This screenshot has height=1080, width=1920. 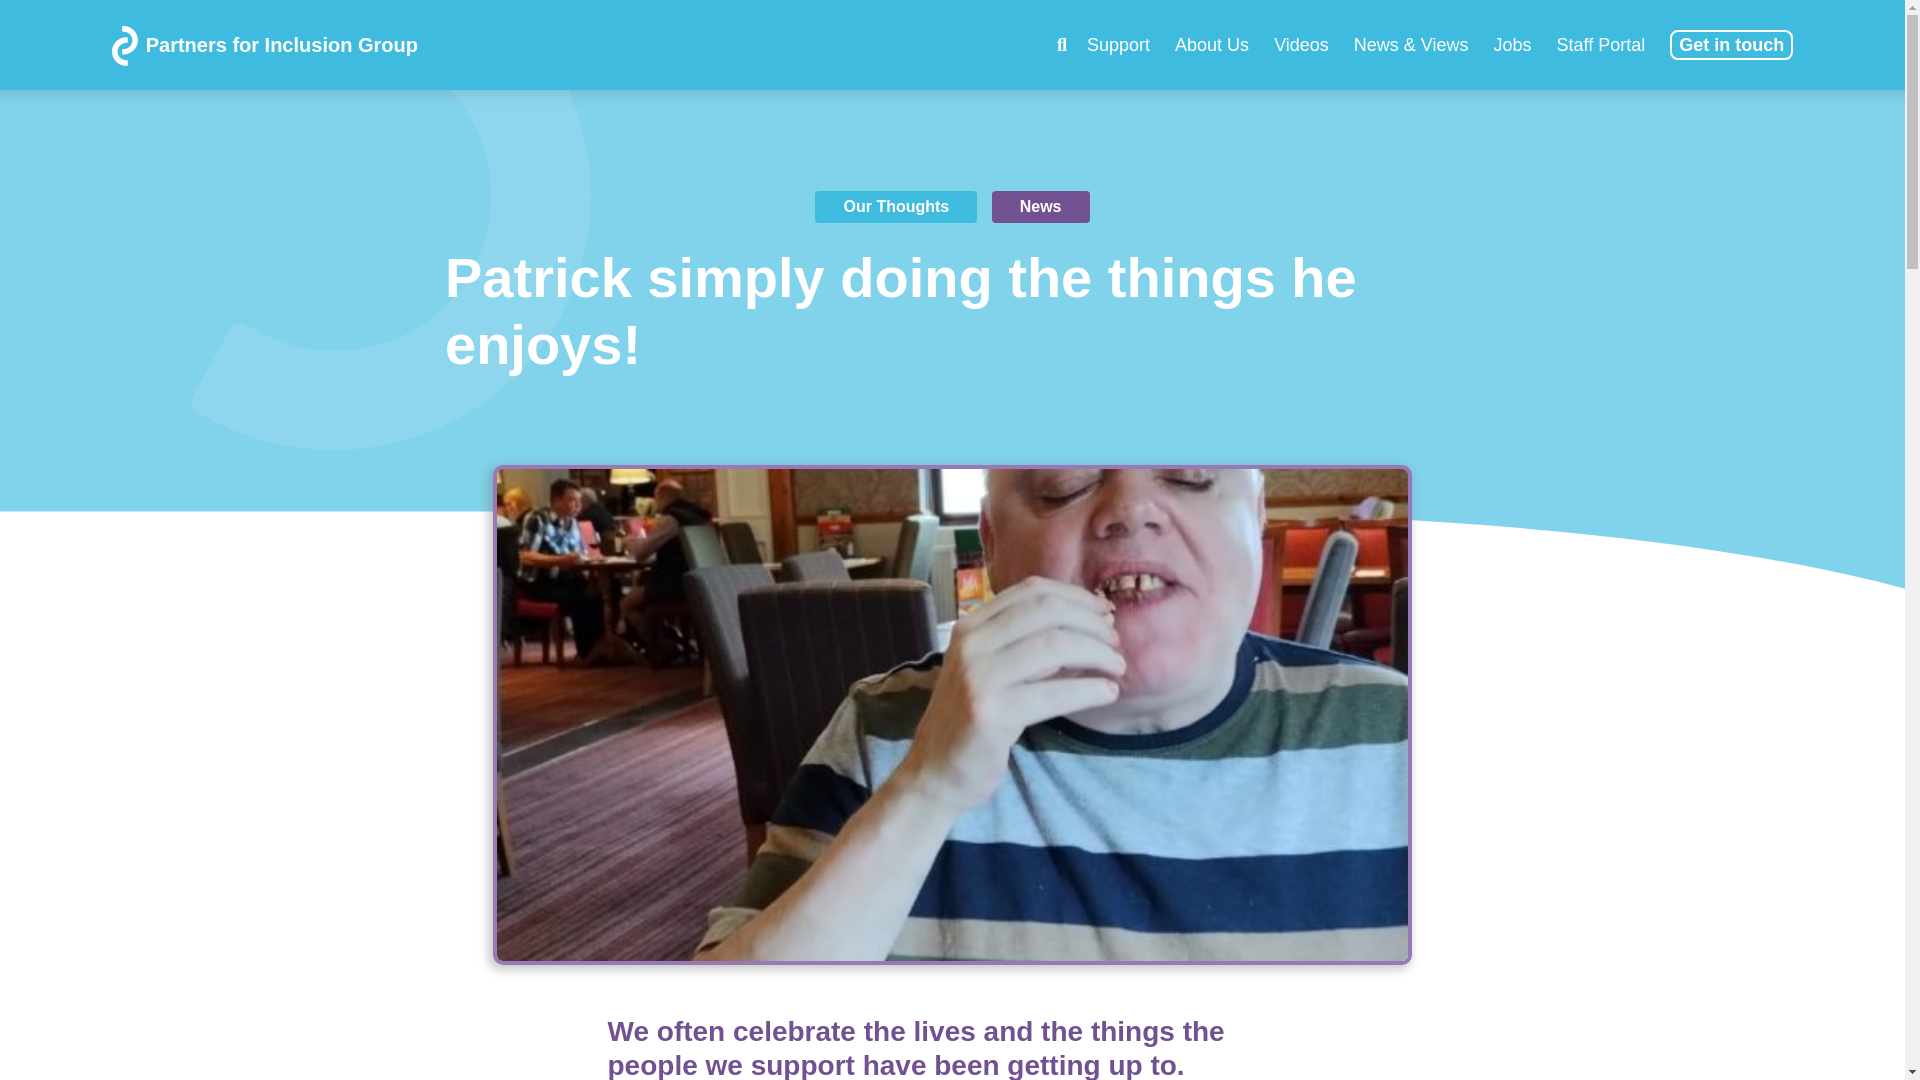 What do you see at coordinates (896, 206) in the screenshot?
I see `Our Thoughts` at bounding box center [896, 206].